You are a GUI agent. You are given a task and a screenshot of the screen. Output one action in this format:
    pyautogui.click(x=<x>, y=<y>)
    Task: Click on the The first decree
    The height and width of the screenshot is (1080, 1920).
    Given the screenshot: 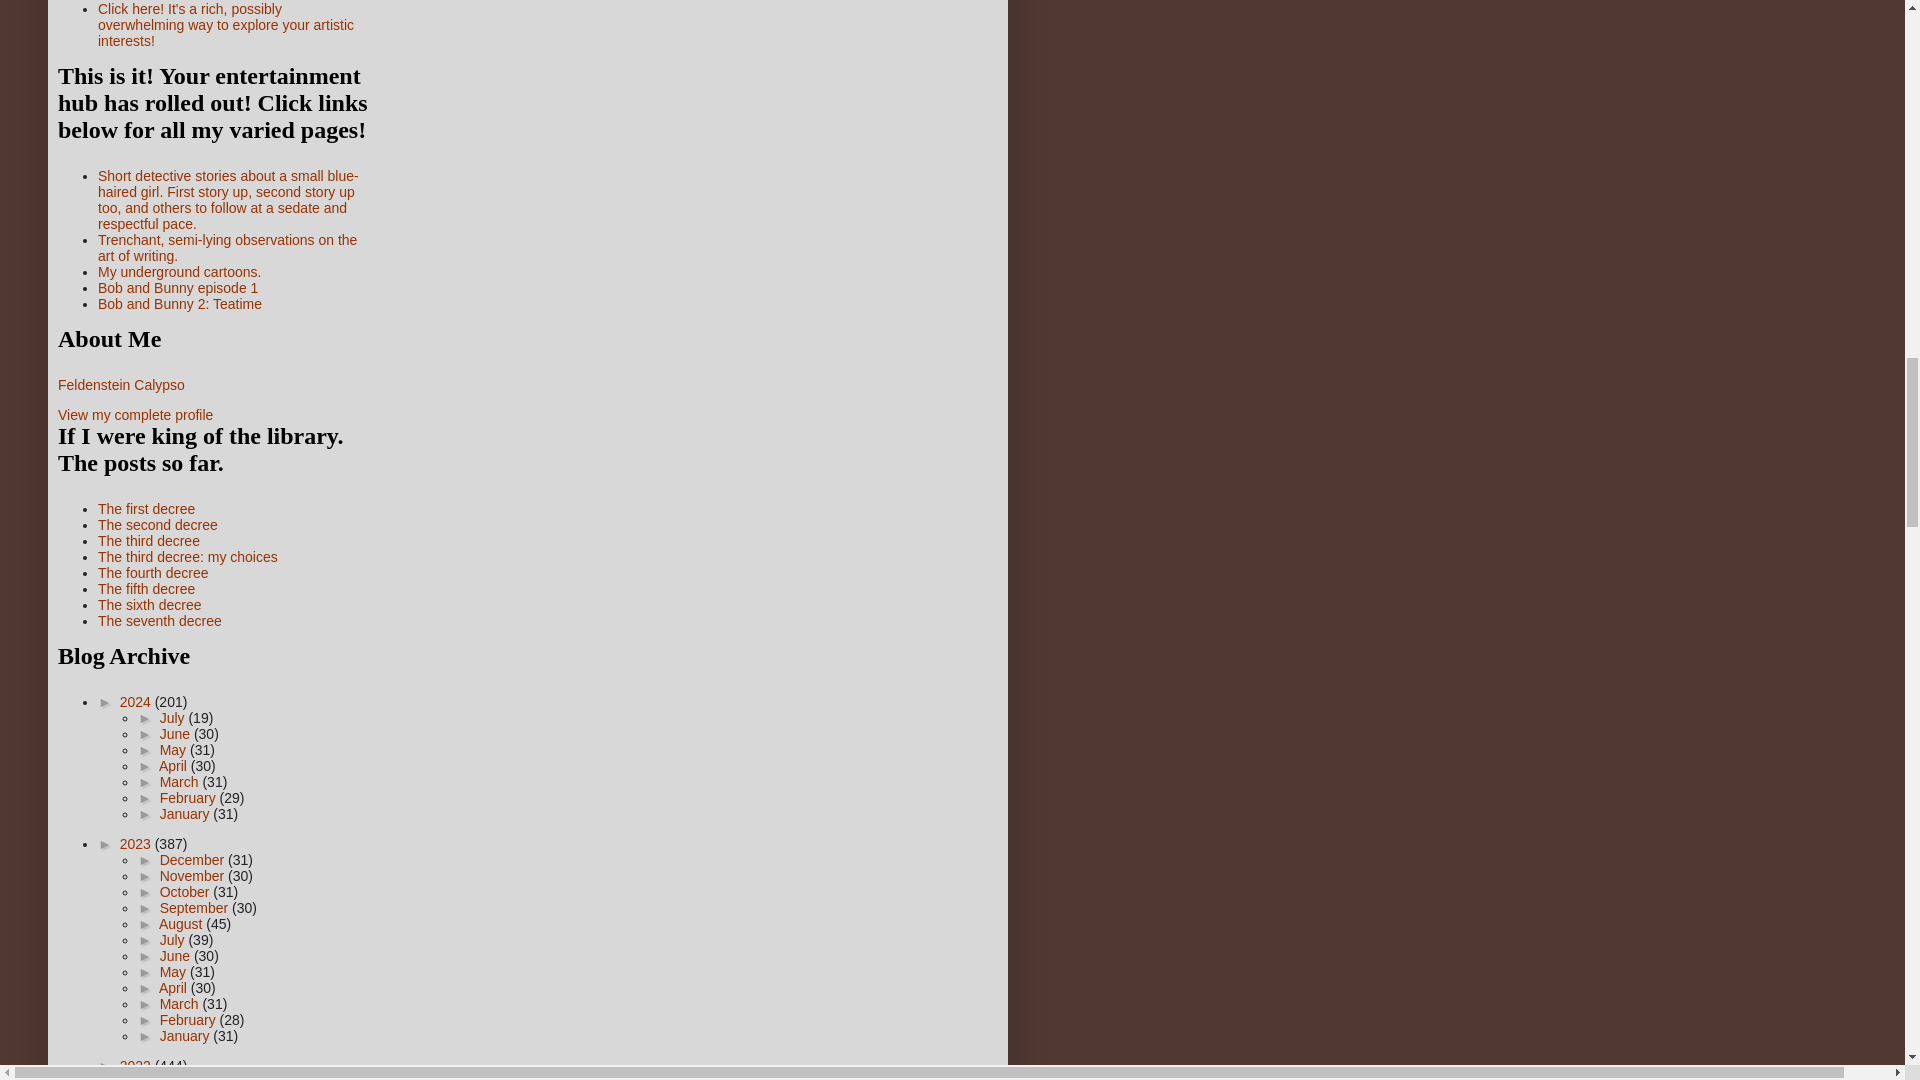 What is the action you would take?
    pyautogui.click(x=146, y=509)
    